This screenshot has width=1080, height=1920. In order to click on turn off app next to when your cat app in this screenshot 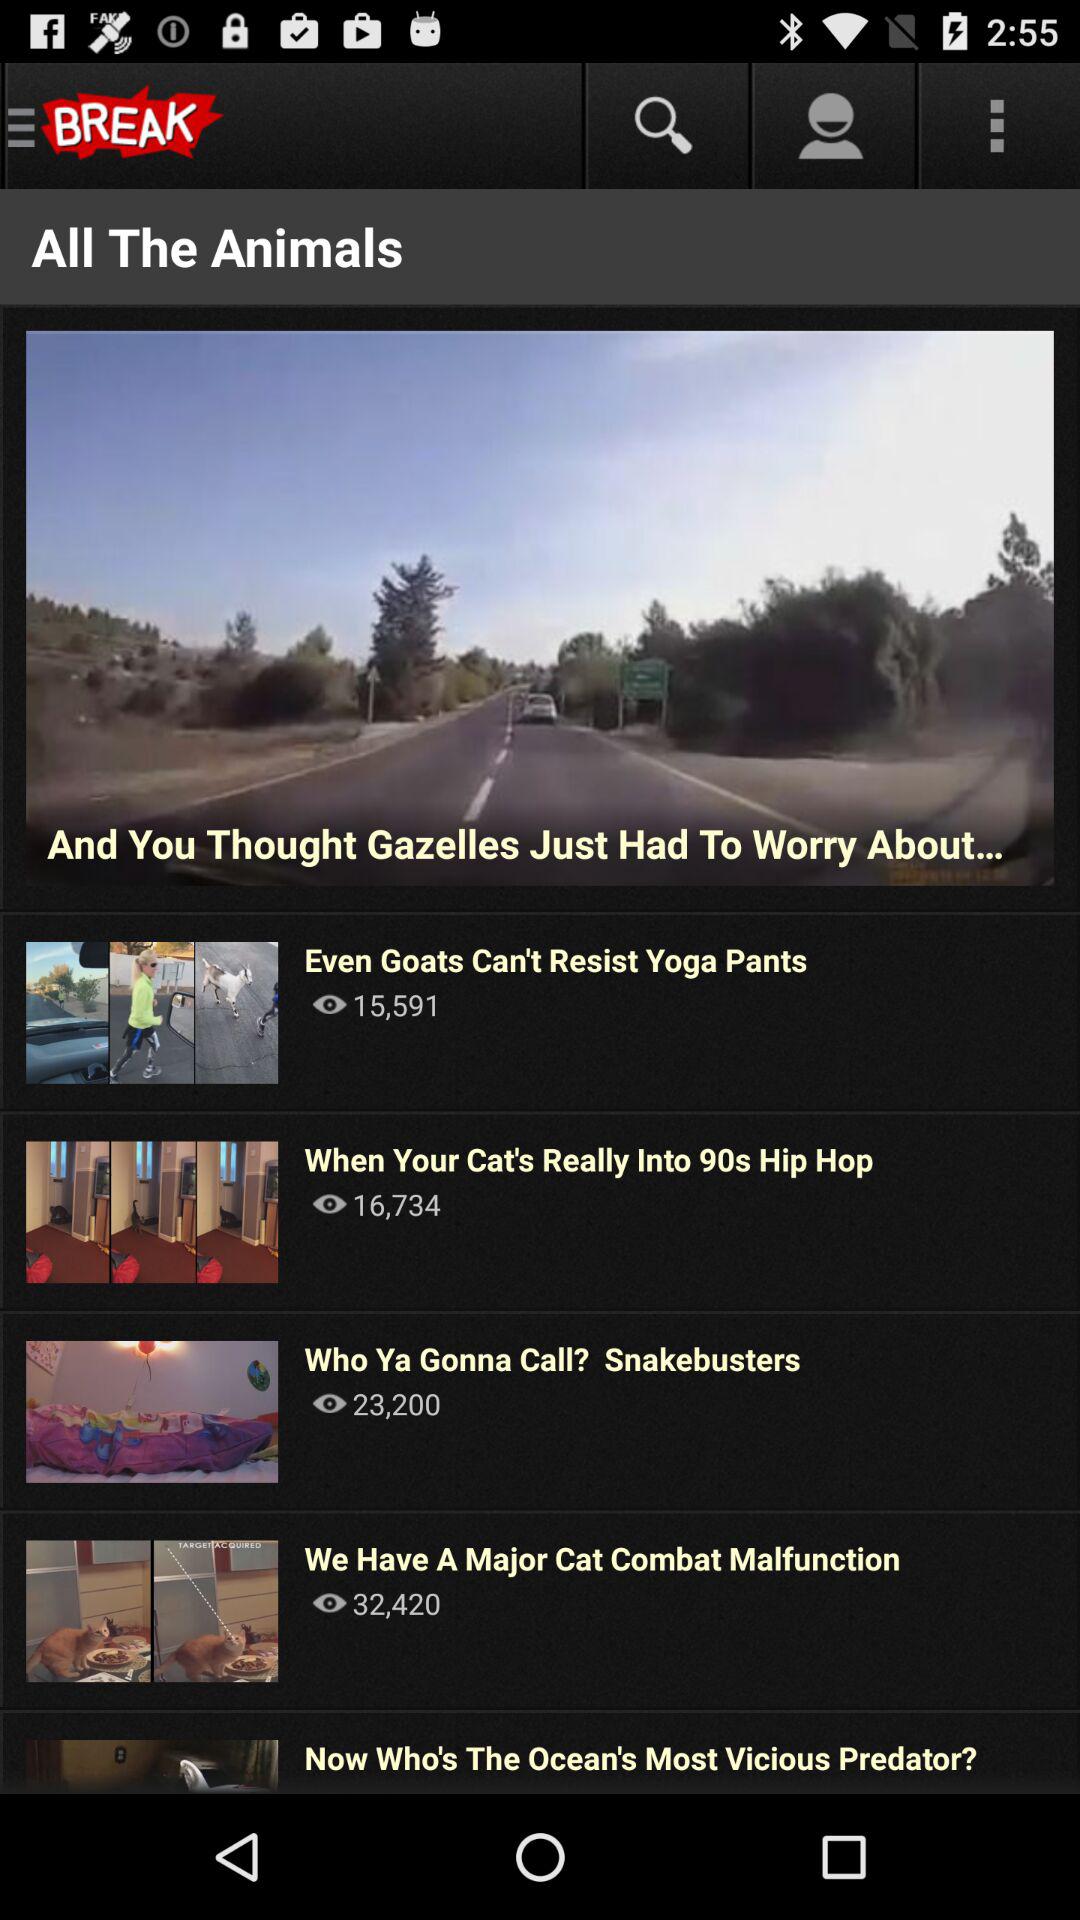, I will do `click(1078, 1210)`.